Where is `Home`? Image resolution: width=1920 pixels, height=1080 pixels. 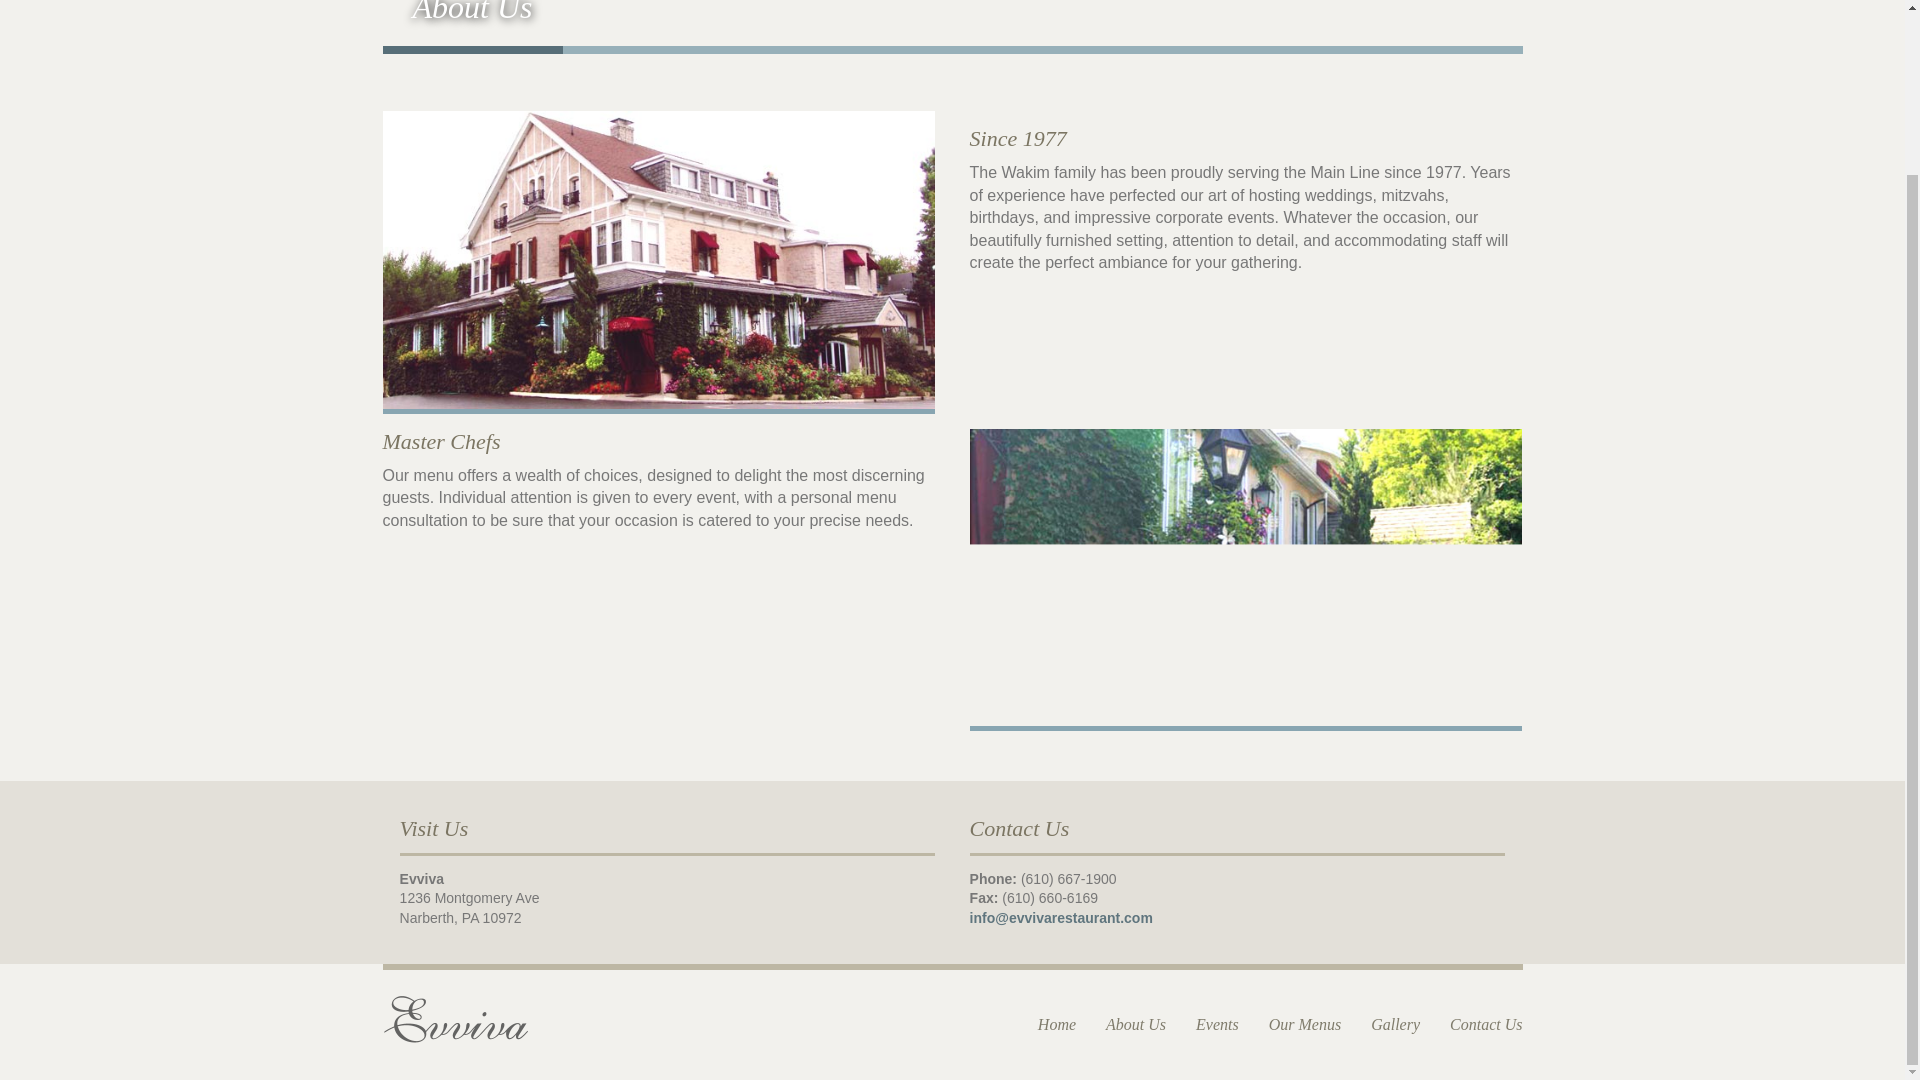 Home is located at coordinates (1056, 1024).